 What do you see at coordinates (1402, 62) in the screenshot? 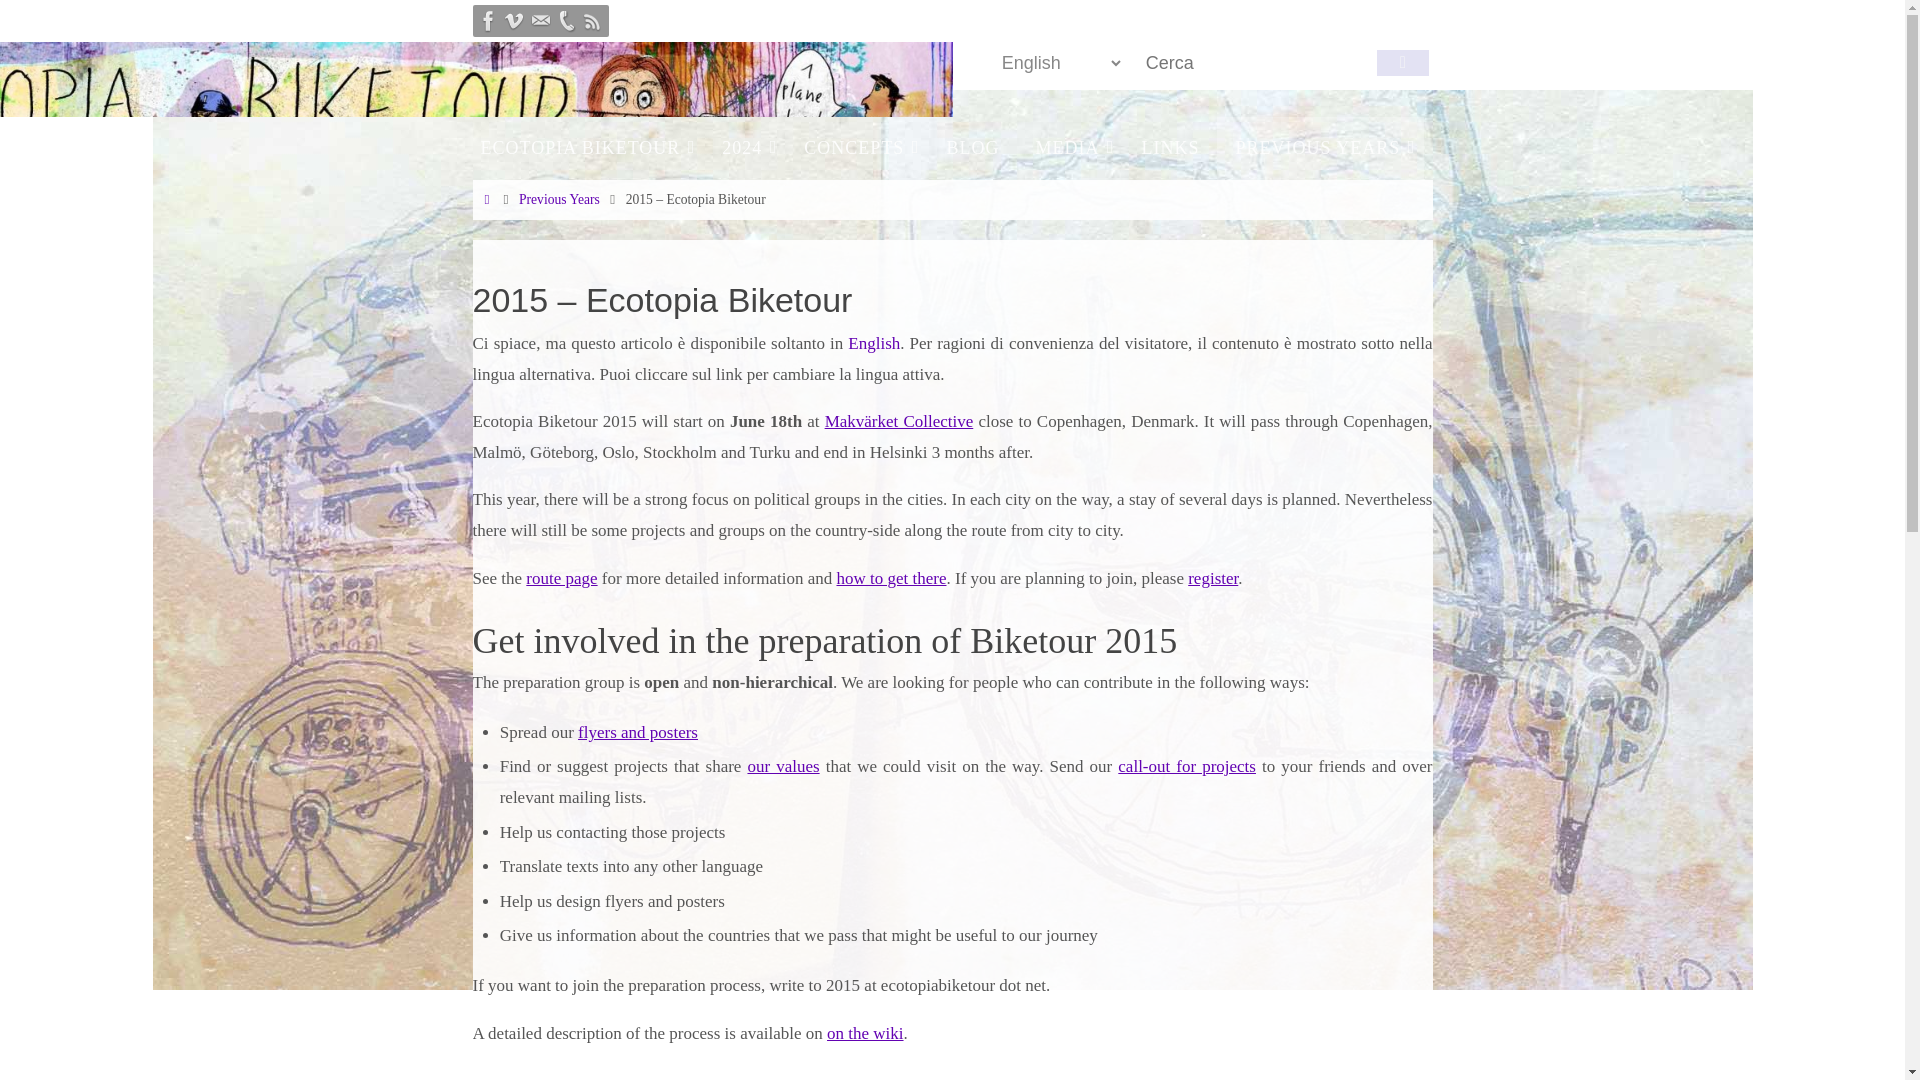
I see `Cerca` at bounding box center [1402, 62].